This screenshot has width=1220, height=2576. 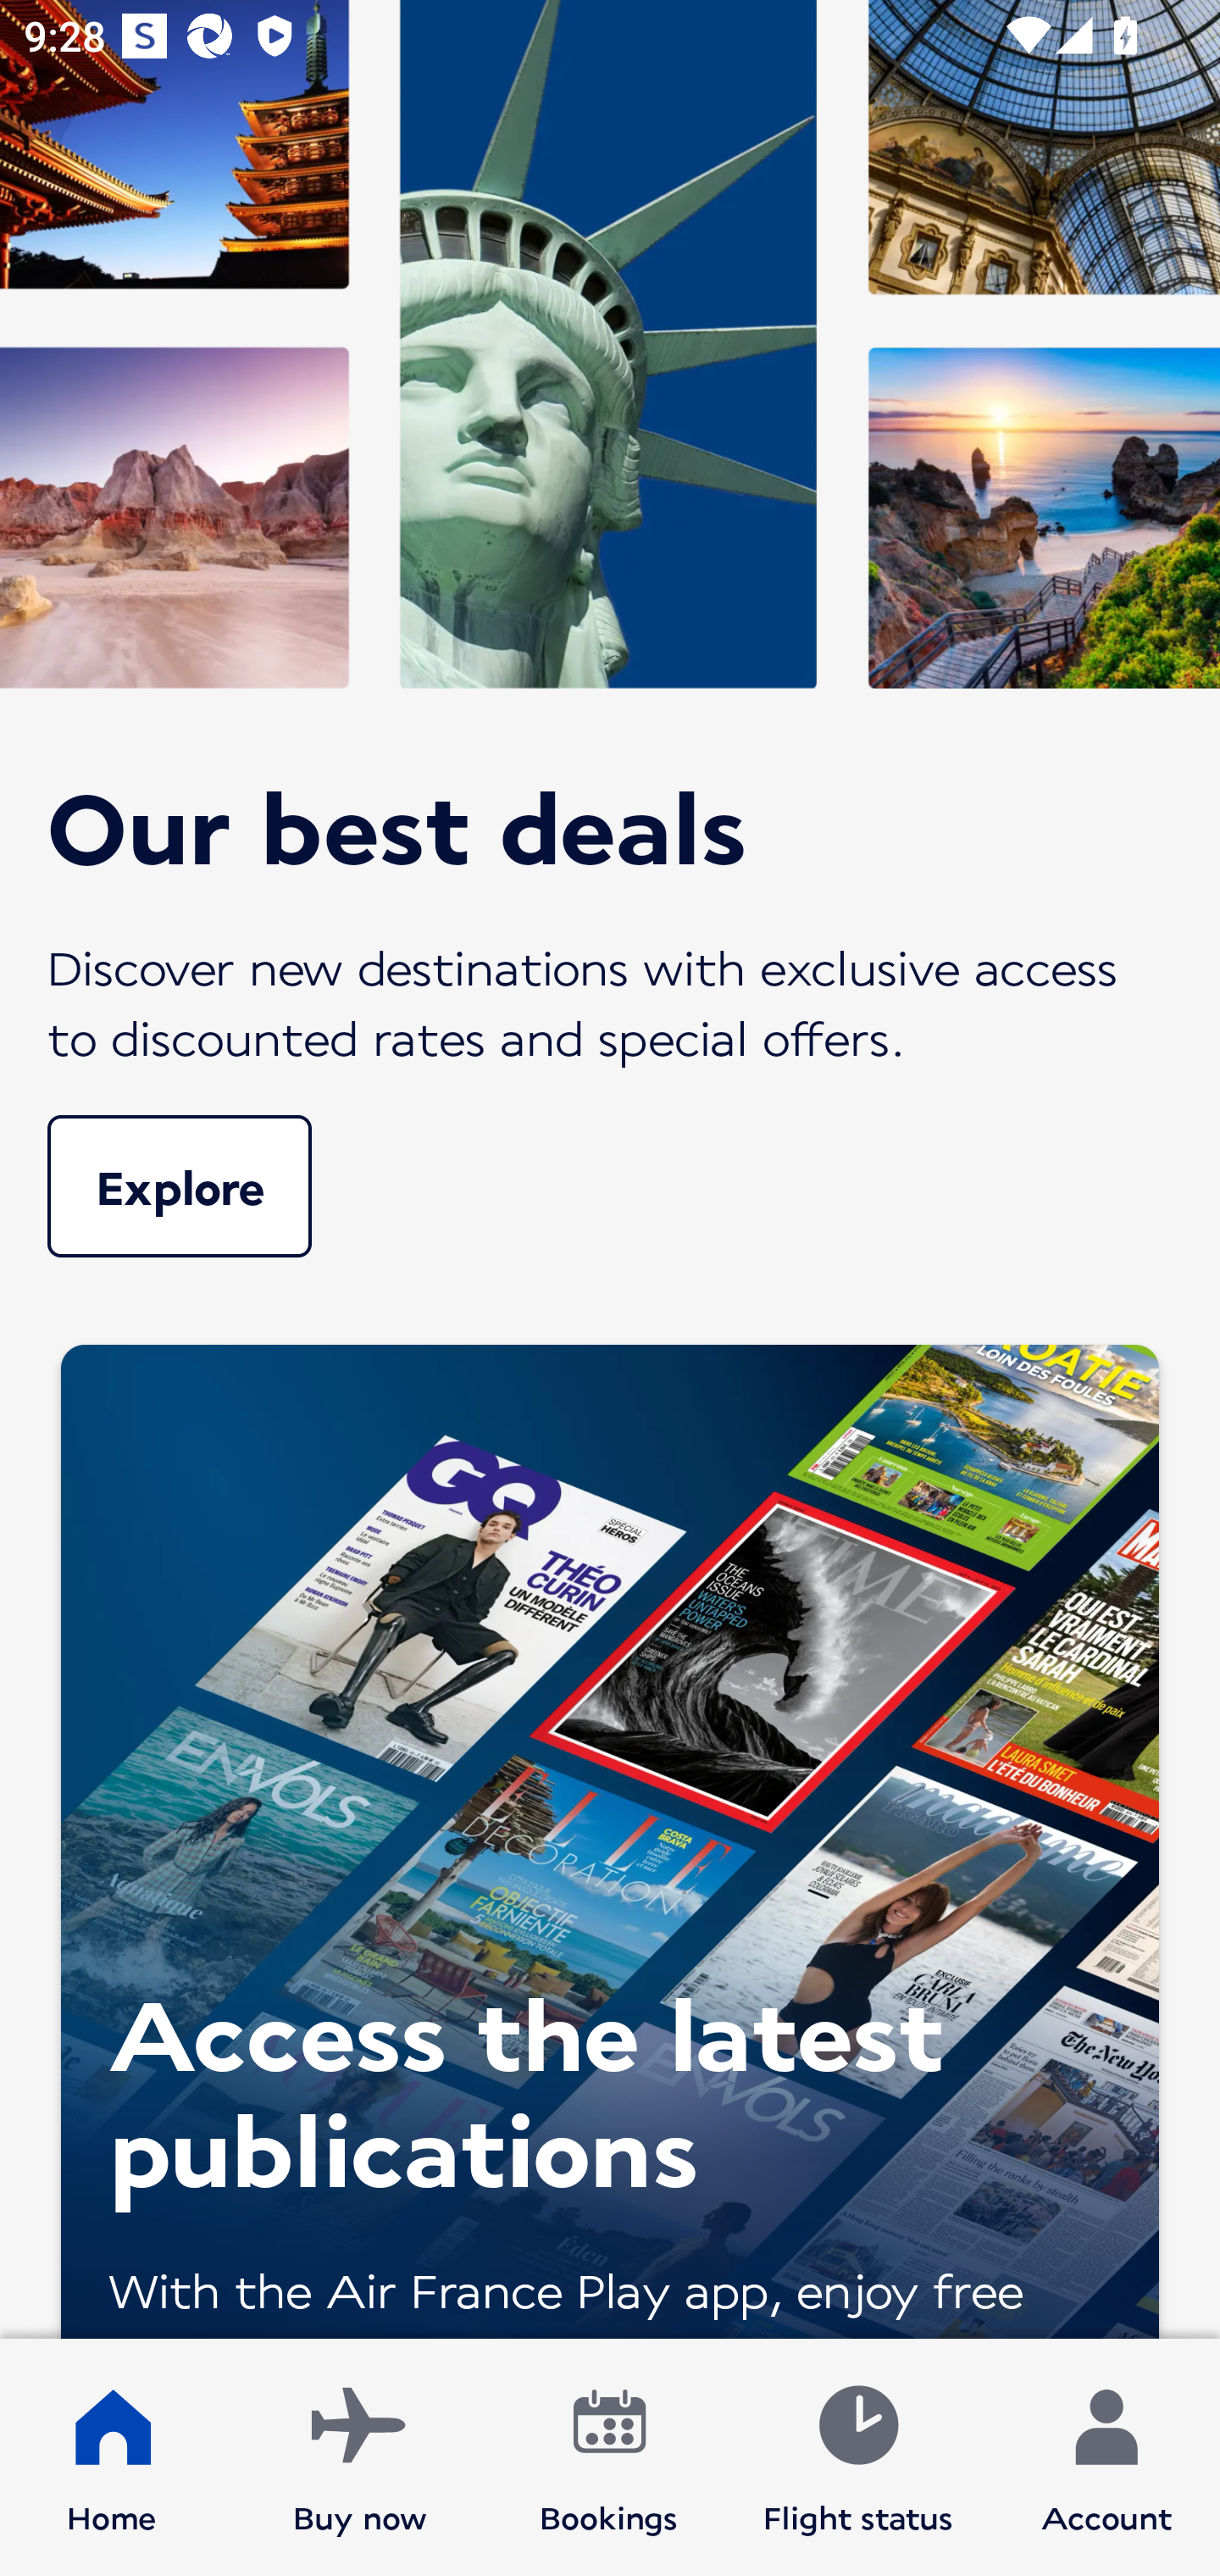 I want to click on Bookings, so click(x=609, y=2457).